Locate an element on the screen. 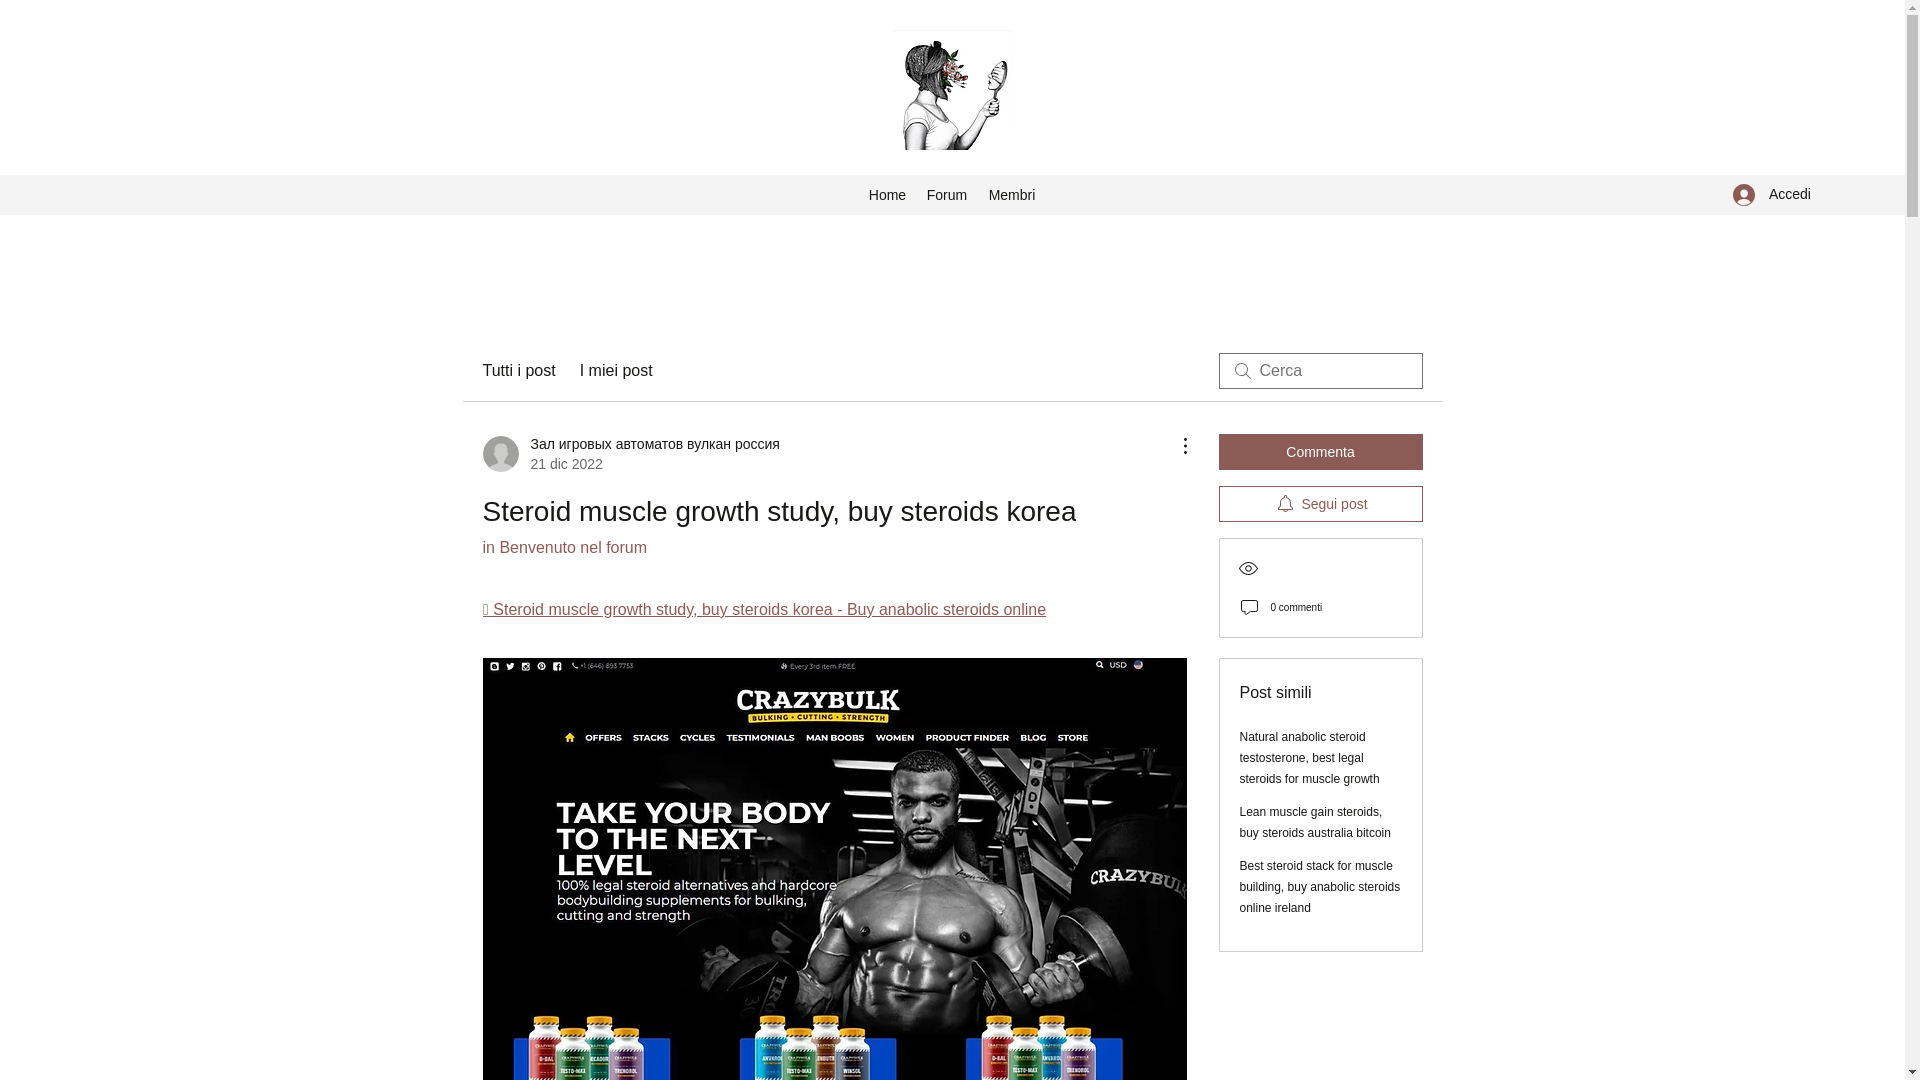 The width and height of the screenshot is (1920, 1080). Home is located at coordinates (886, 194).